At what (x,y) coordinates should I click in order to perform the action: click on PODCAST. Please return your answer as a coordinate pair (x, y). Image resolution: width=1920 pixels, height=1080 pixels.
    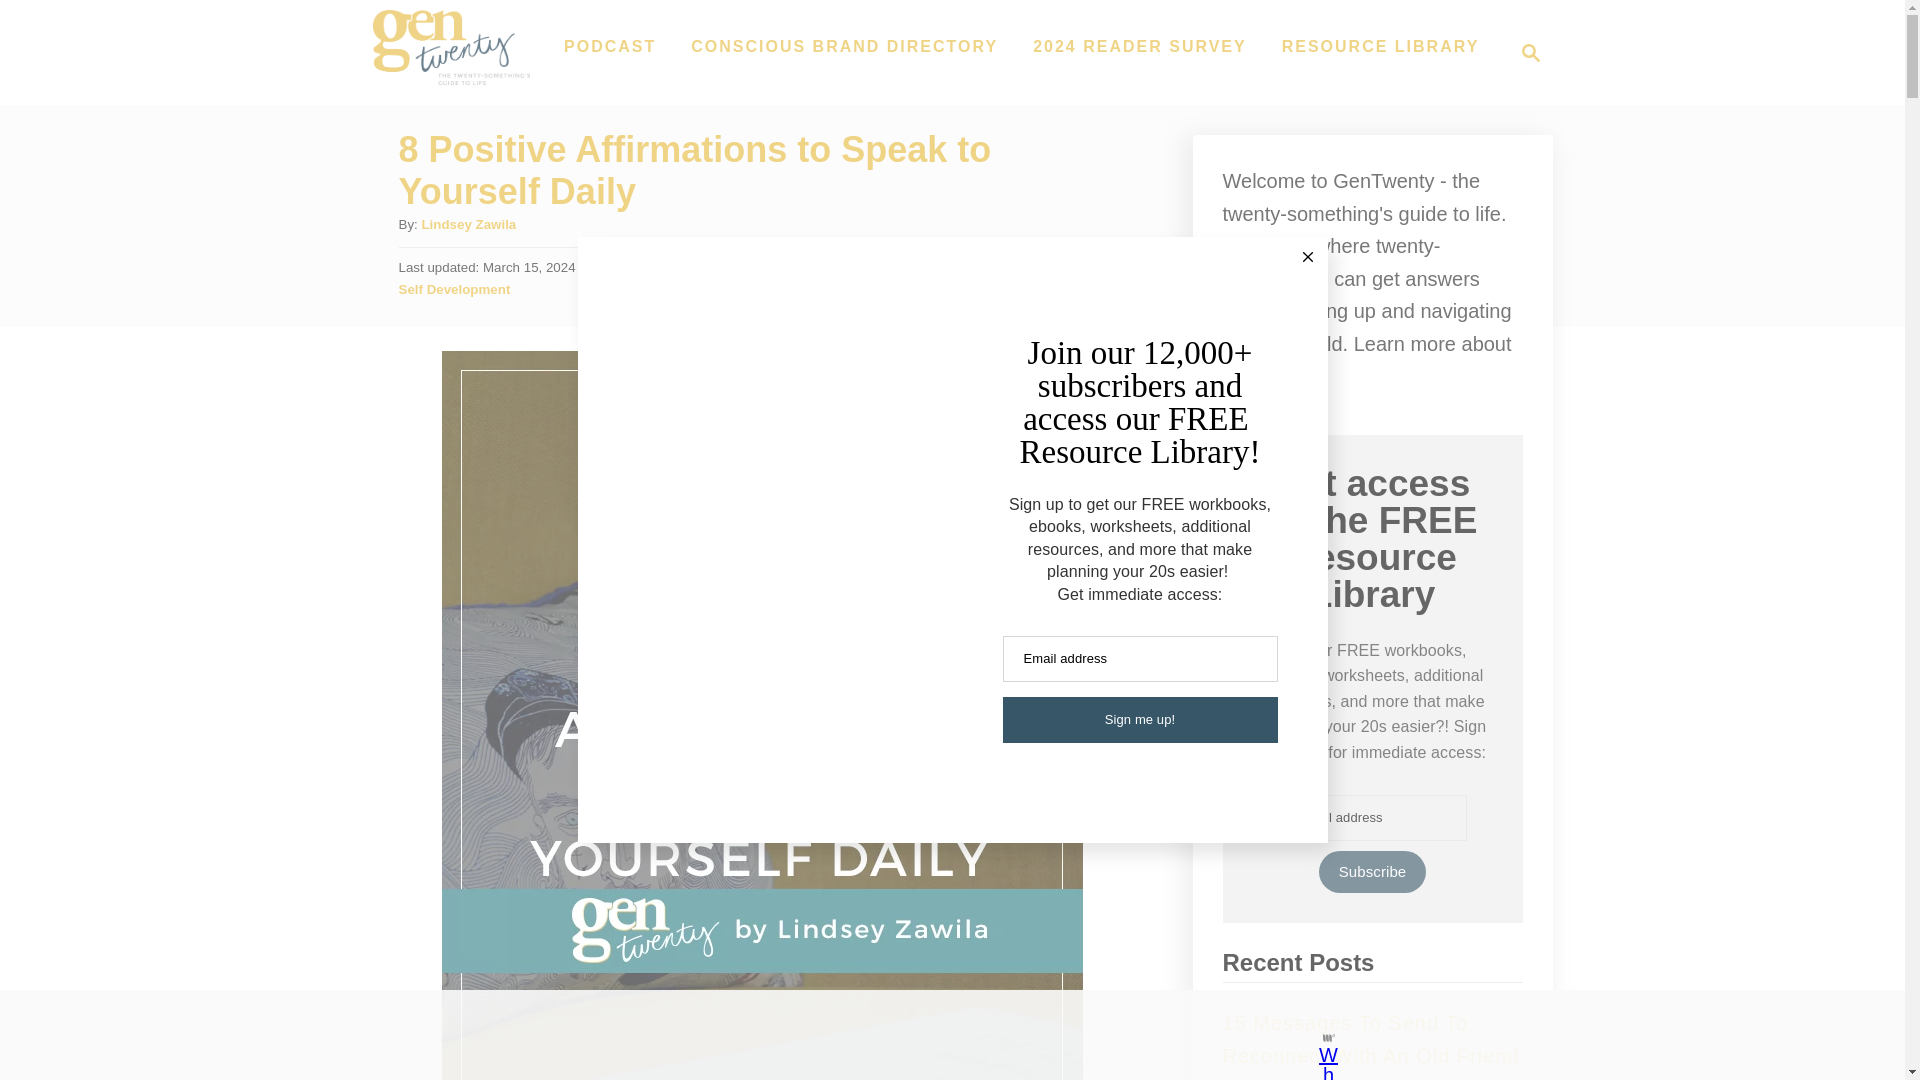
    Looking at the image, I should click on (1530, 51).